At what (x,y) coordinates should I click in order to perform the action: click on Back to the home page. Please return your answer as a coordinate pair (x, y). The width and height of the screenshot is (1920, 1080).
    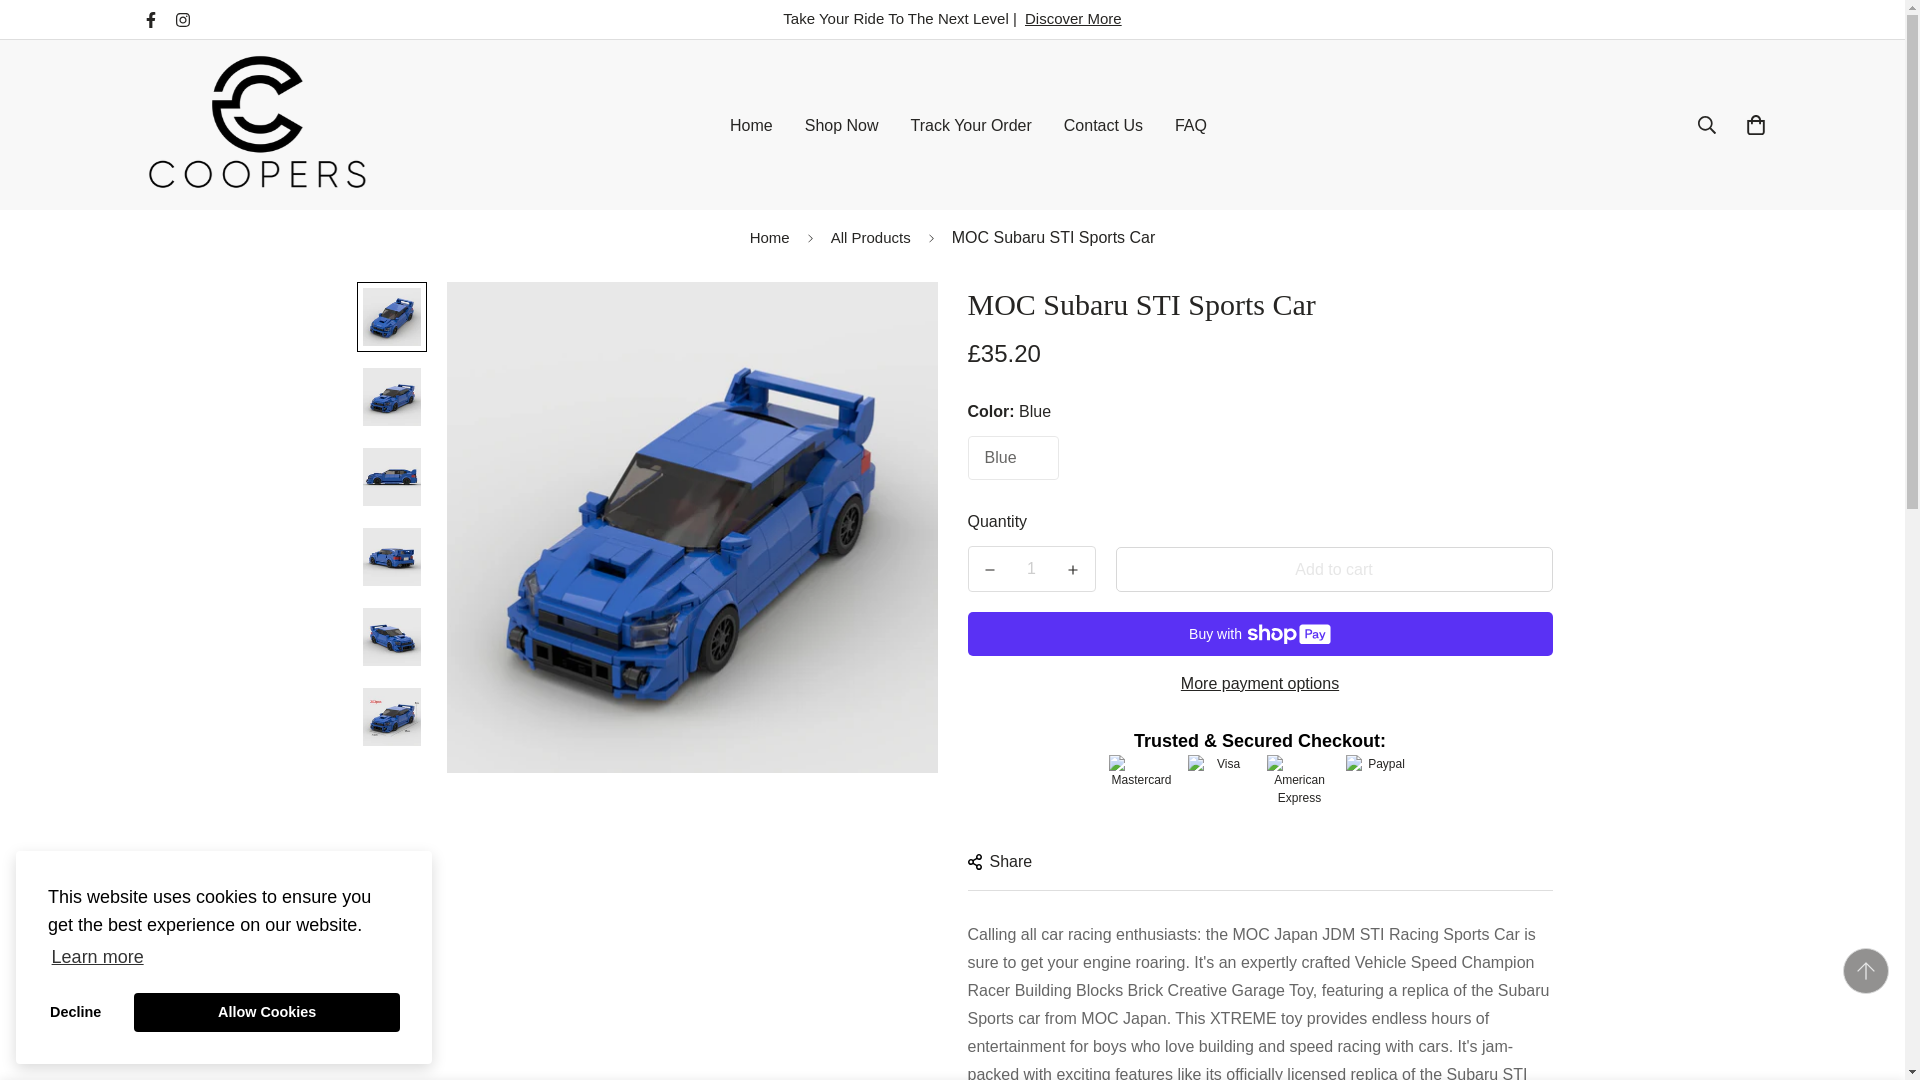
    Looking at the image, I should click on (770, 238).